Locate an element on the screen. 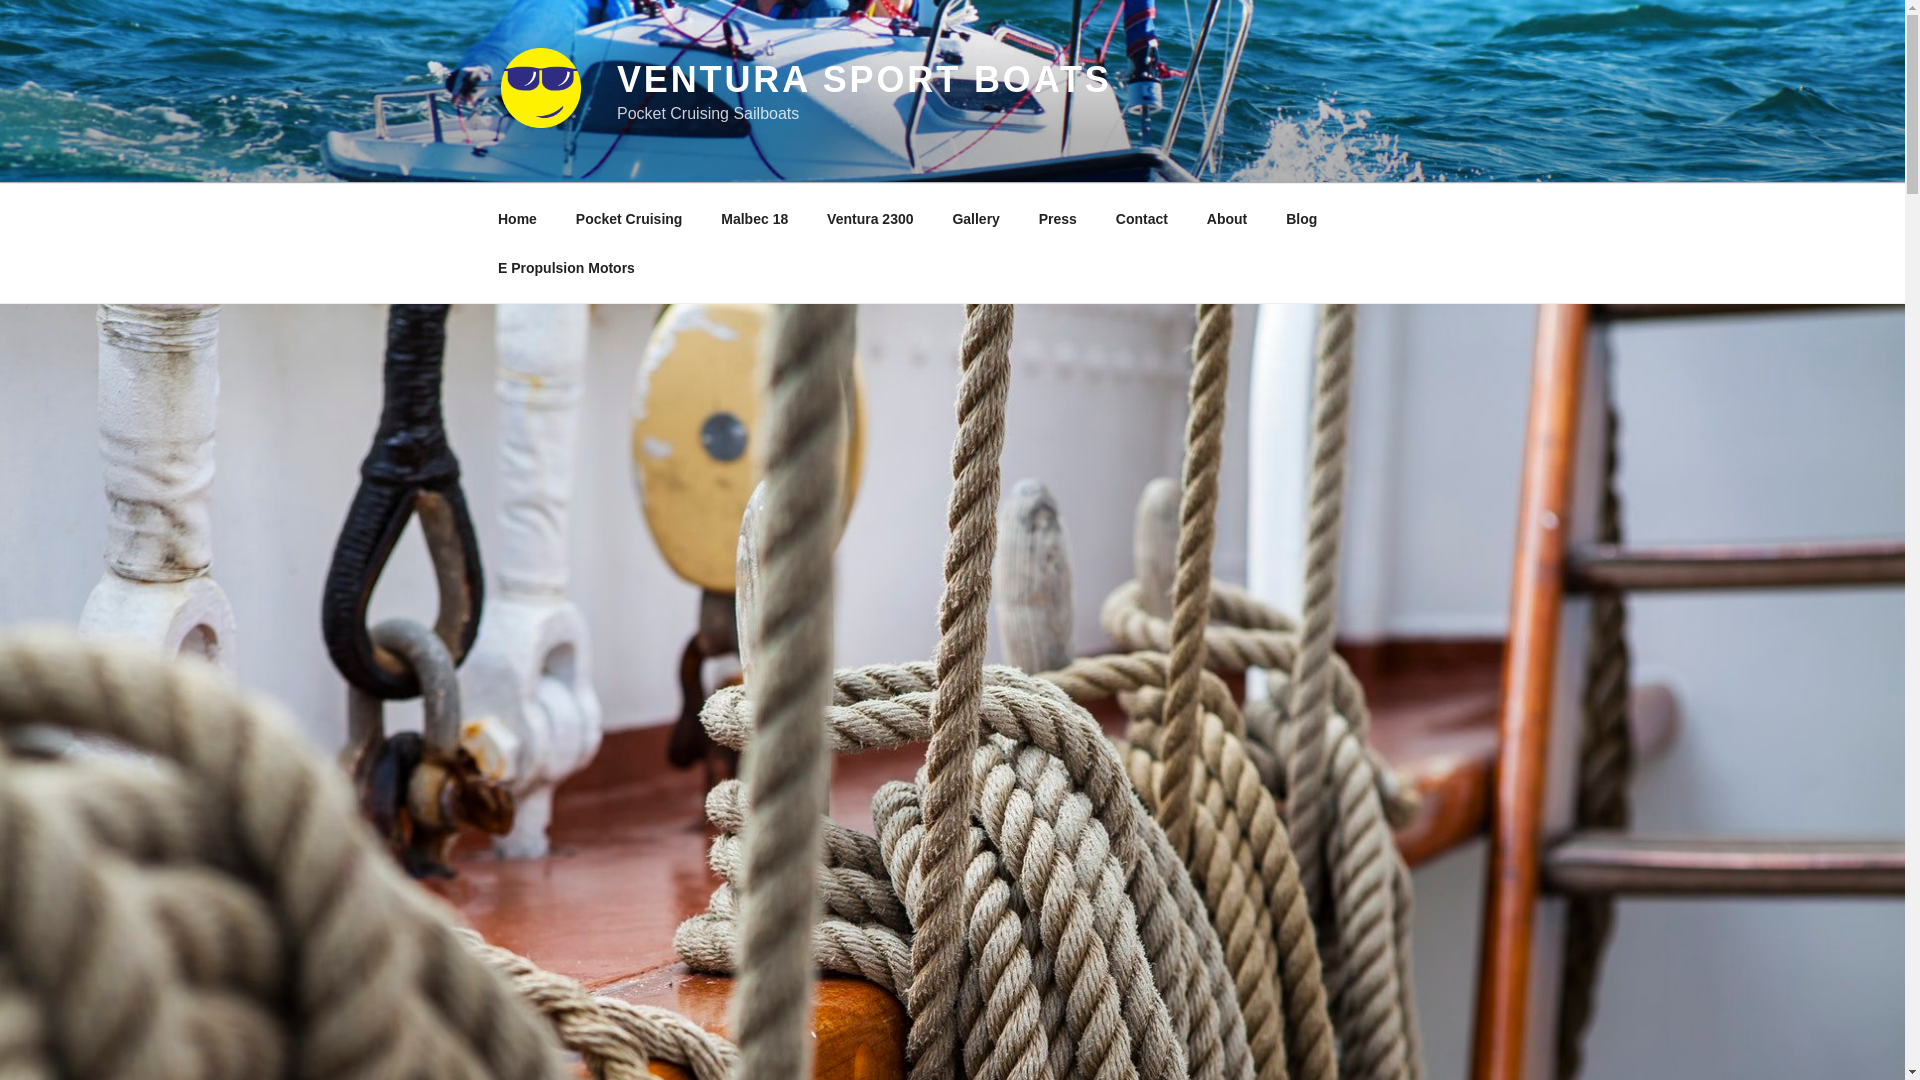 The height and width of the screenshot is (1080, 1920). Gallery is located at coordinates (976, 218).